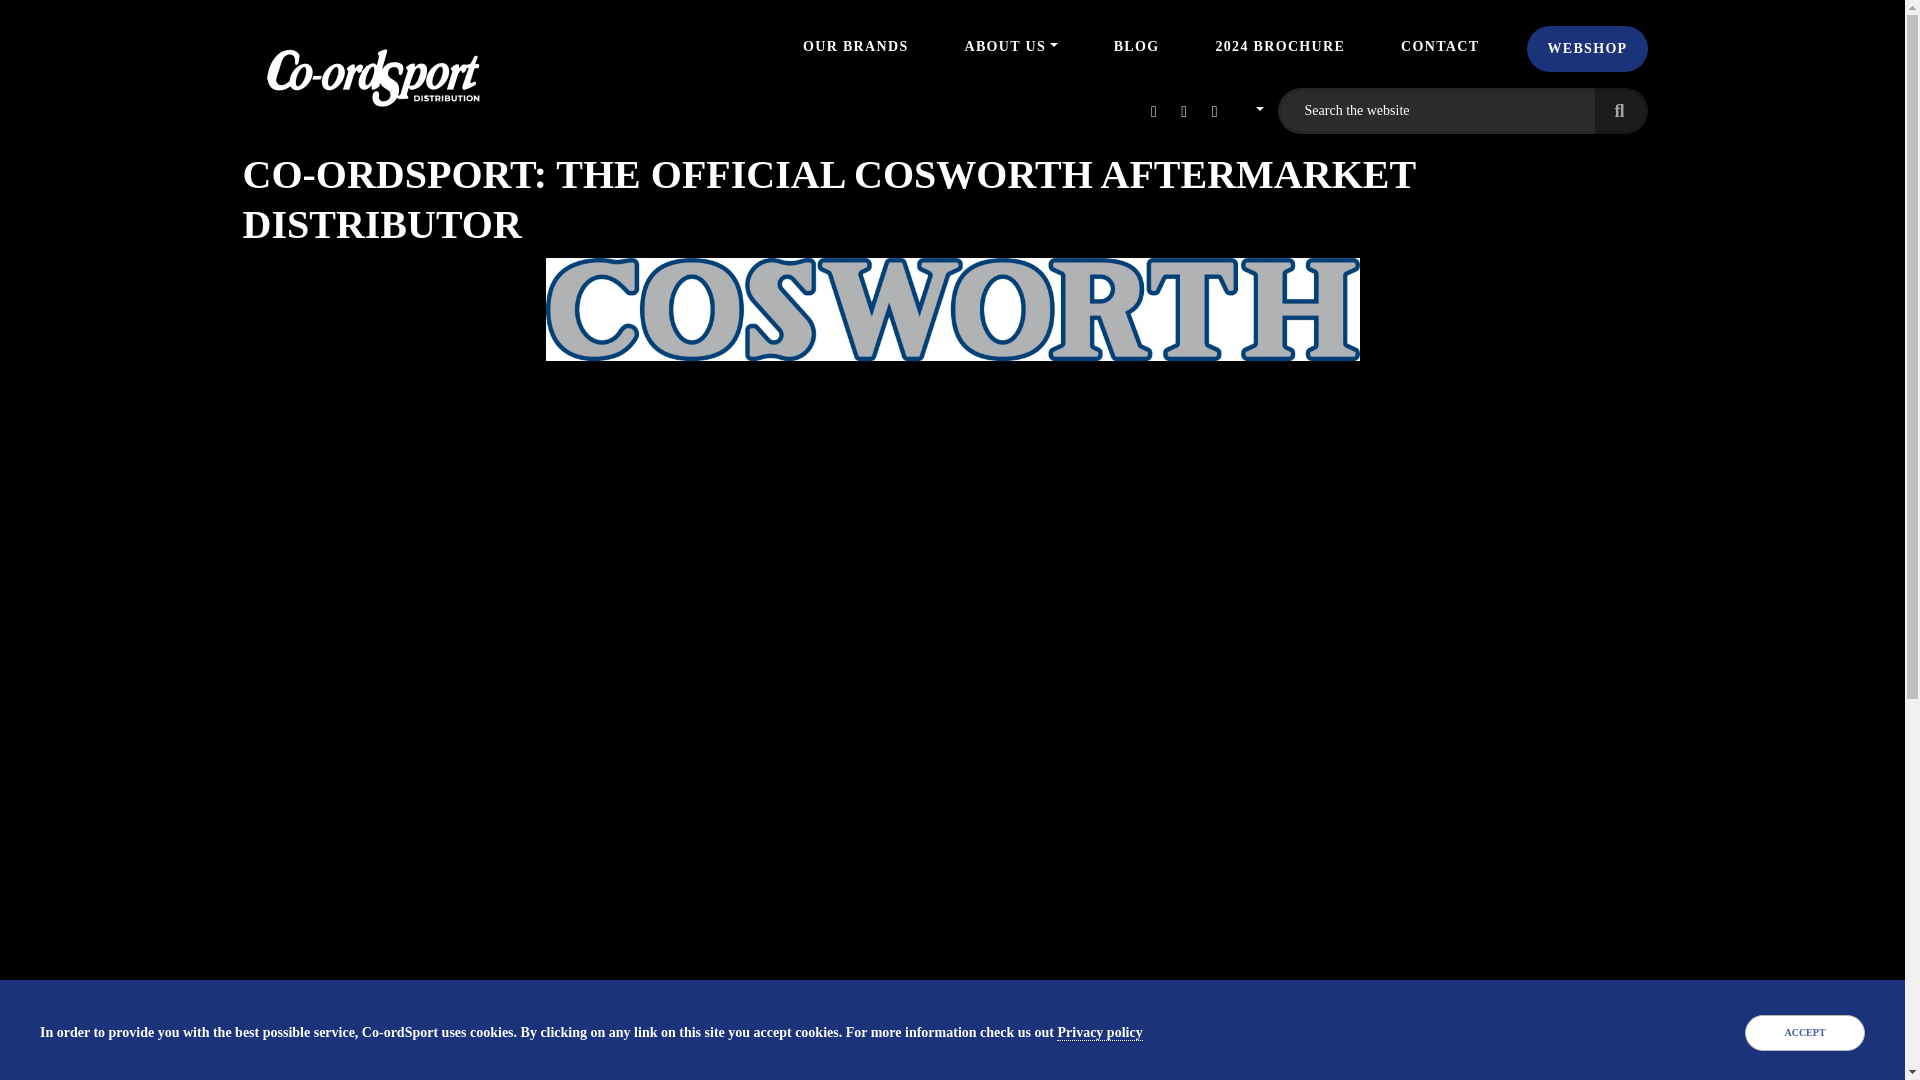 This screenshot has height=1080, width=1920. I want to click on About Us, so click(1010, 46).